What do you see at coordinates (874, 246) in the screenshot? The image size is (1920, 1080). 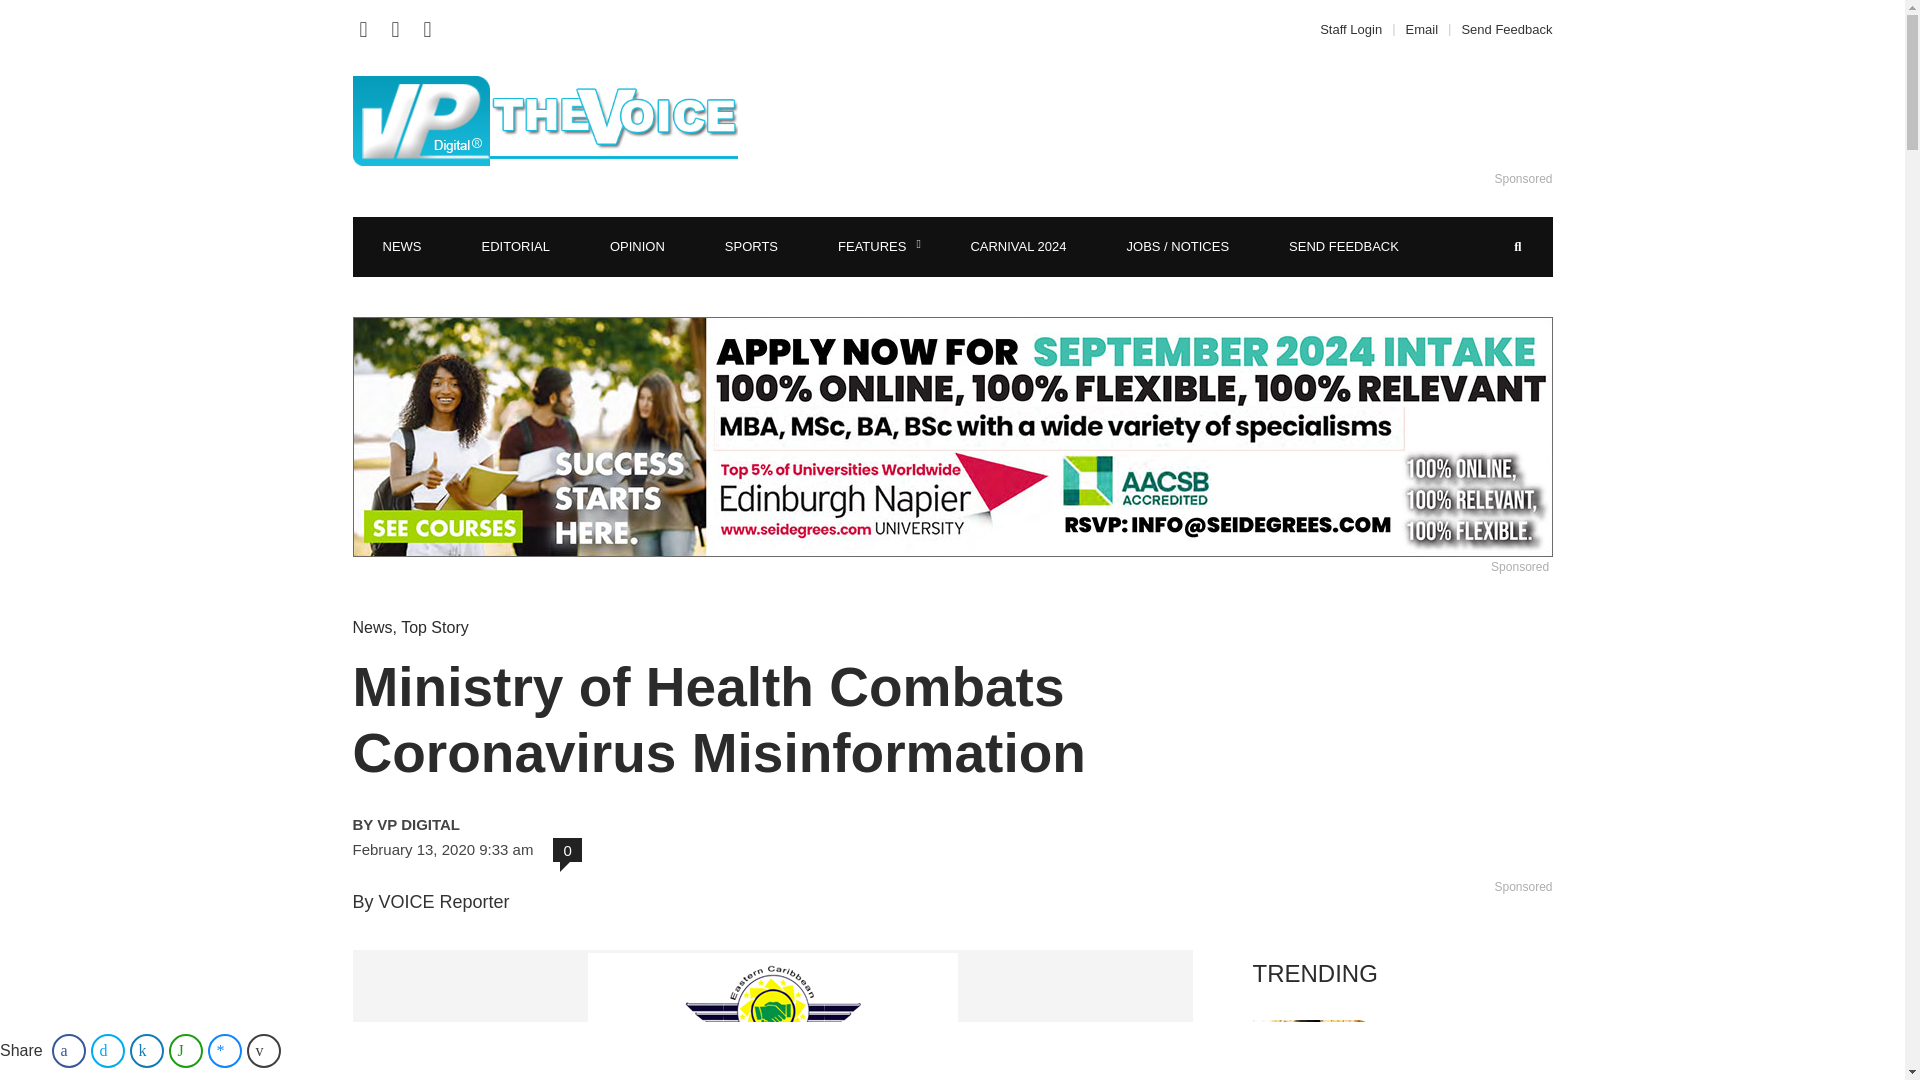 I see `FEATURES` at bounding box center [874, 246].